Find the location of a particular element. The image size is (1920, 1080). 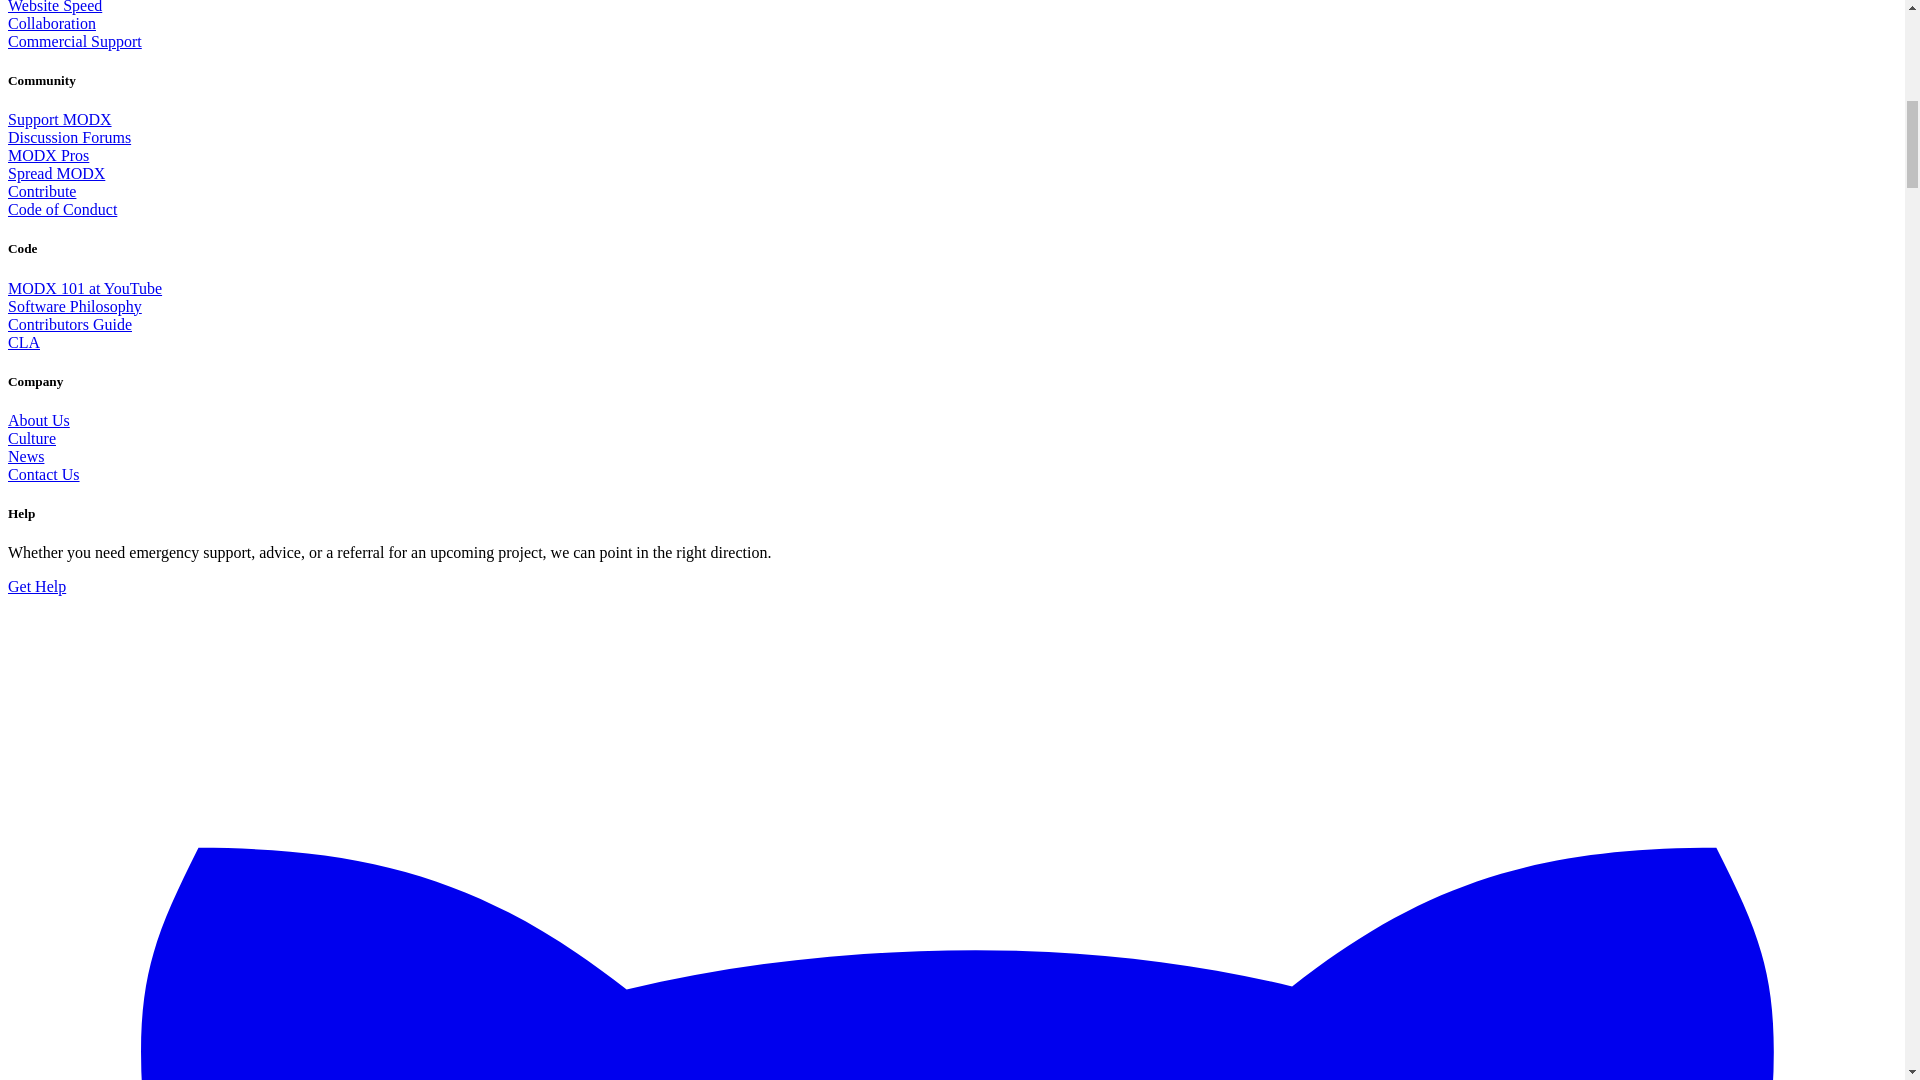

Commercial Support is located at coordinates (74, 41).